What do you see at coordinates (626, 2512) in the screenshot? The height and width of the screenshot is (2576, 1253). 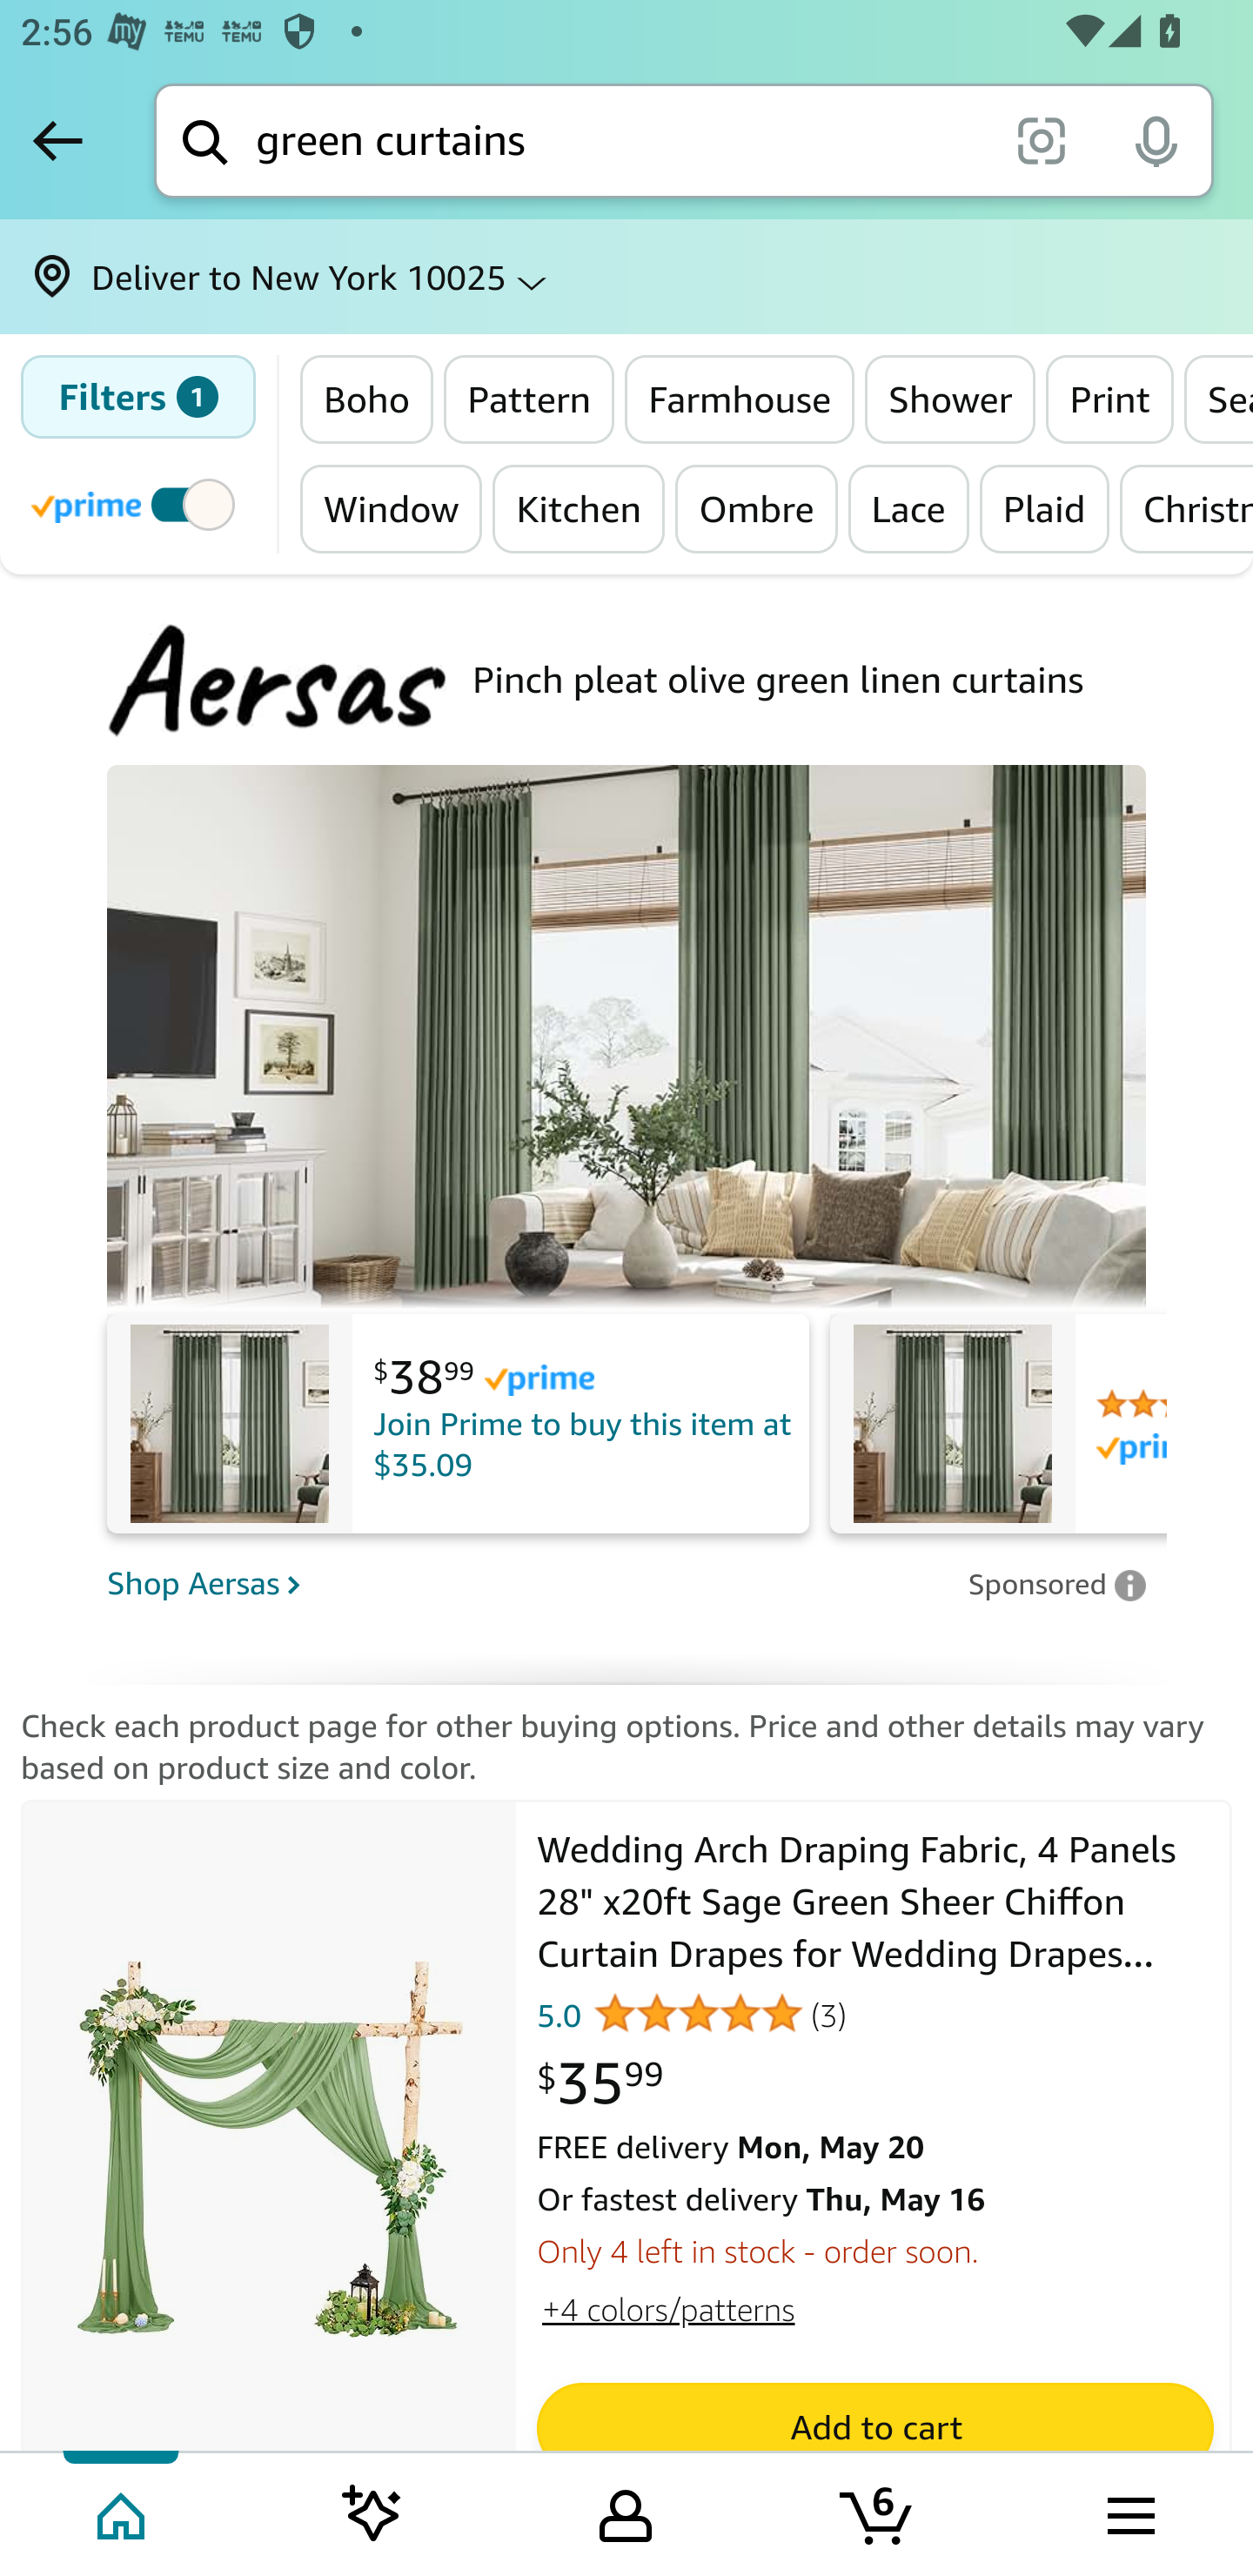 I see `Your Amazon.com Tab 3 of 5` at bounding box center [626, 2512].